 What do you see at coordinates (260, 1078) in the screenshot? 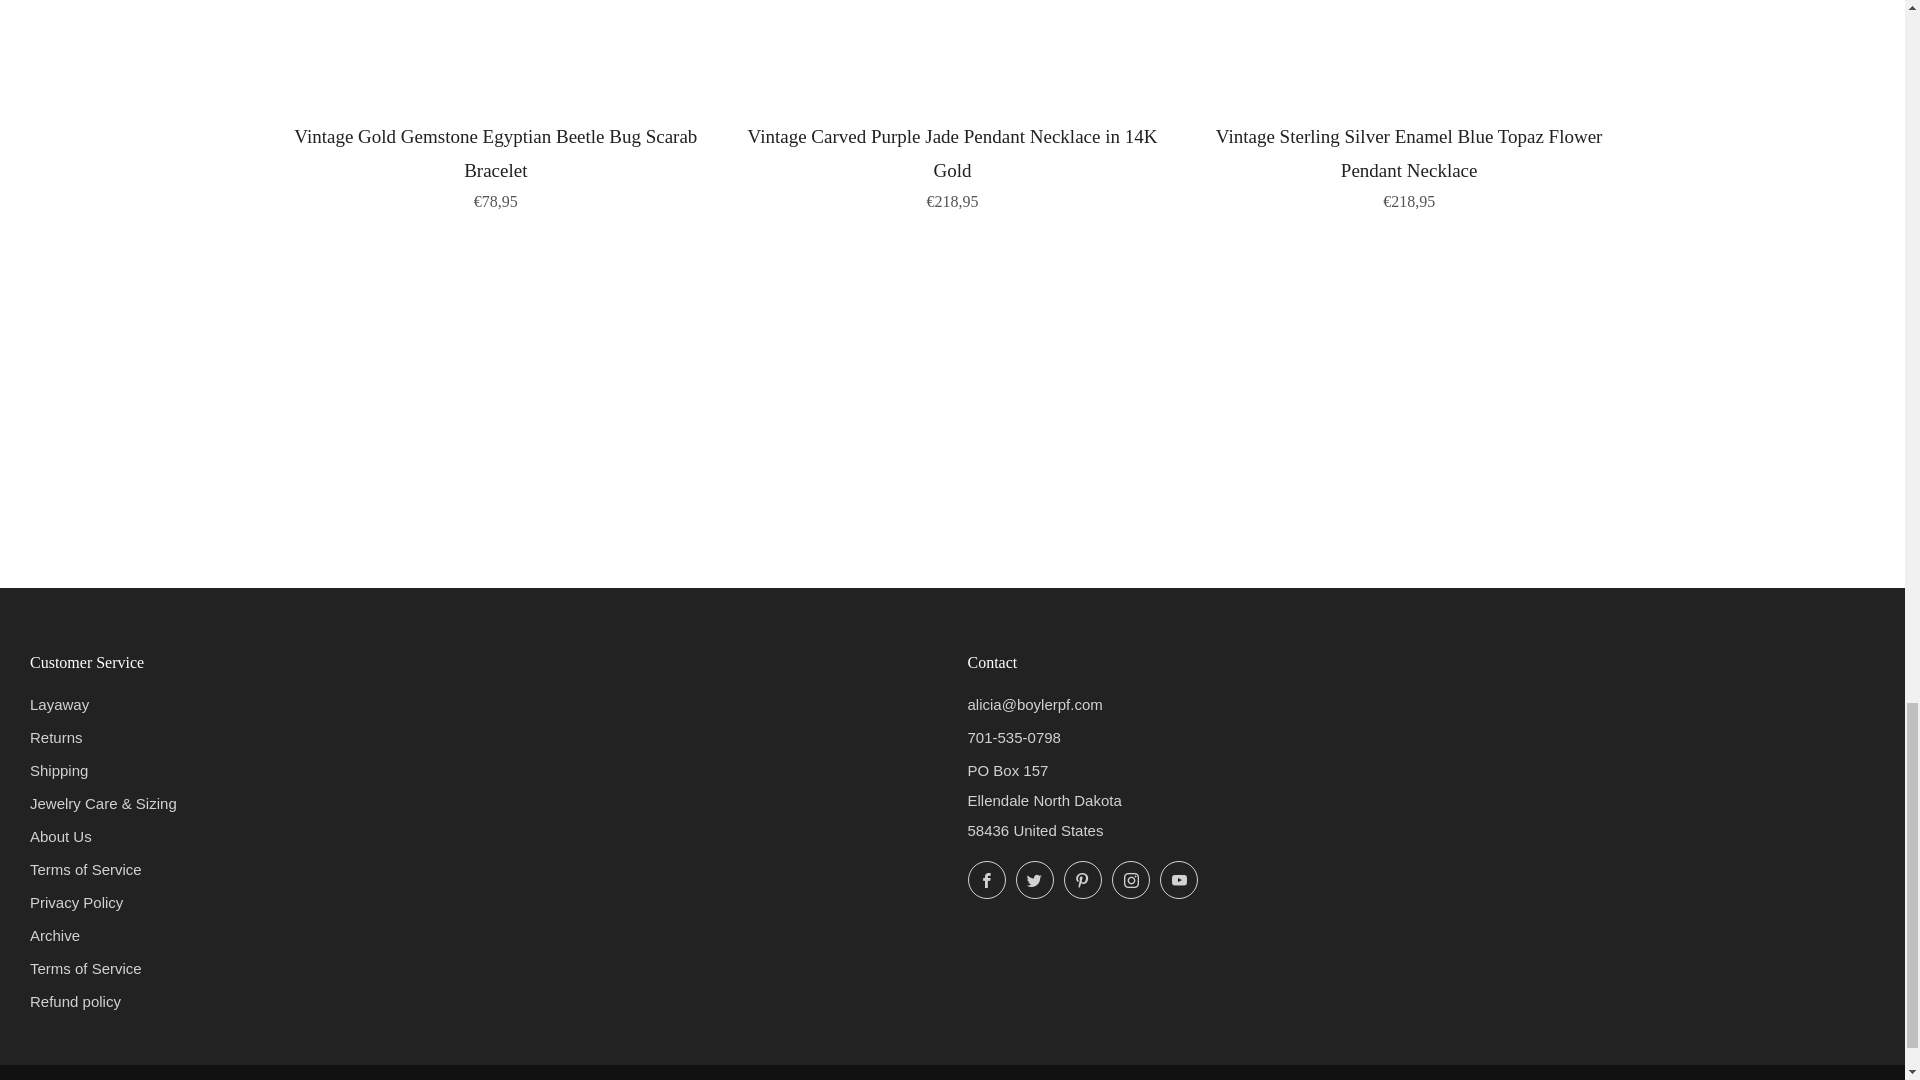
I see `Discover` at bounding box center [260, 1078].